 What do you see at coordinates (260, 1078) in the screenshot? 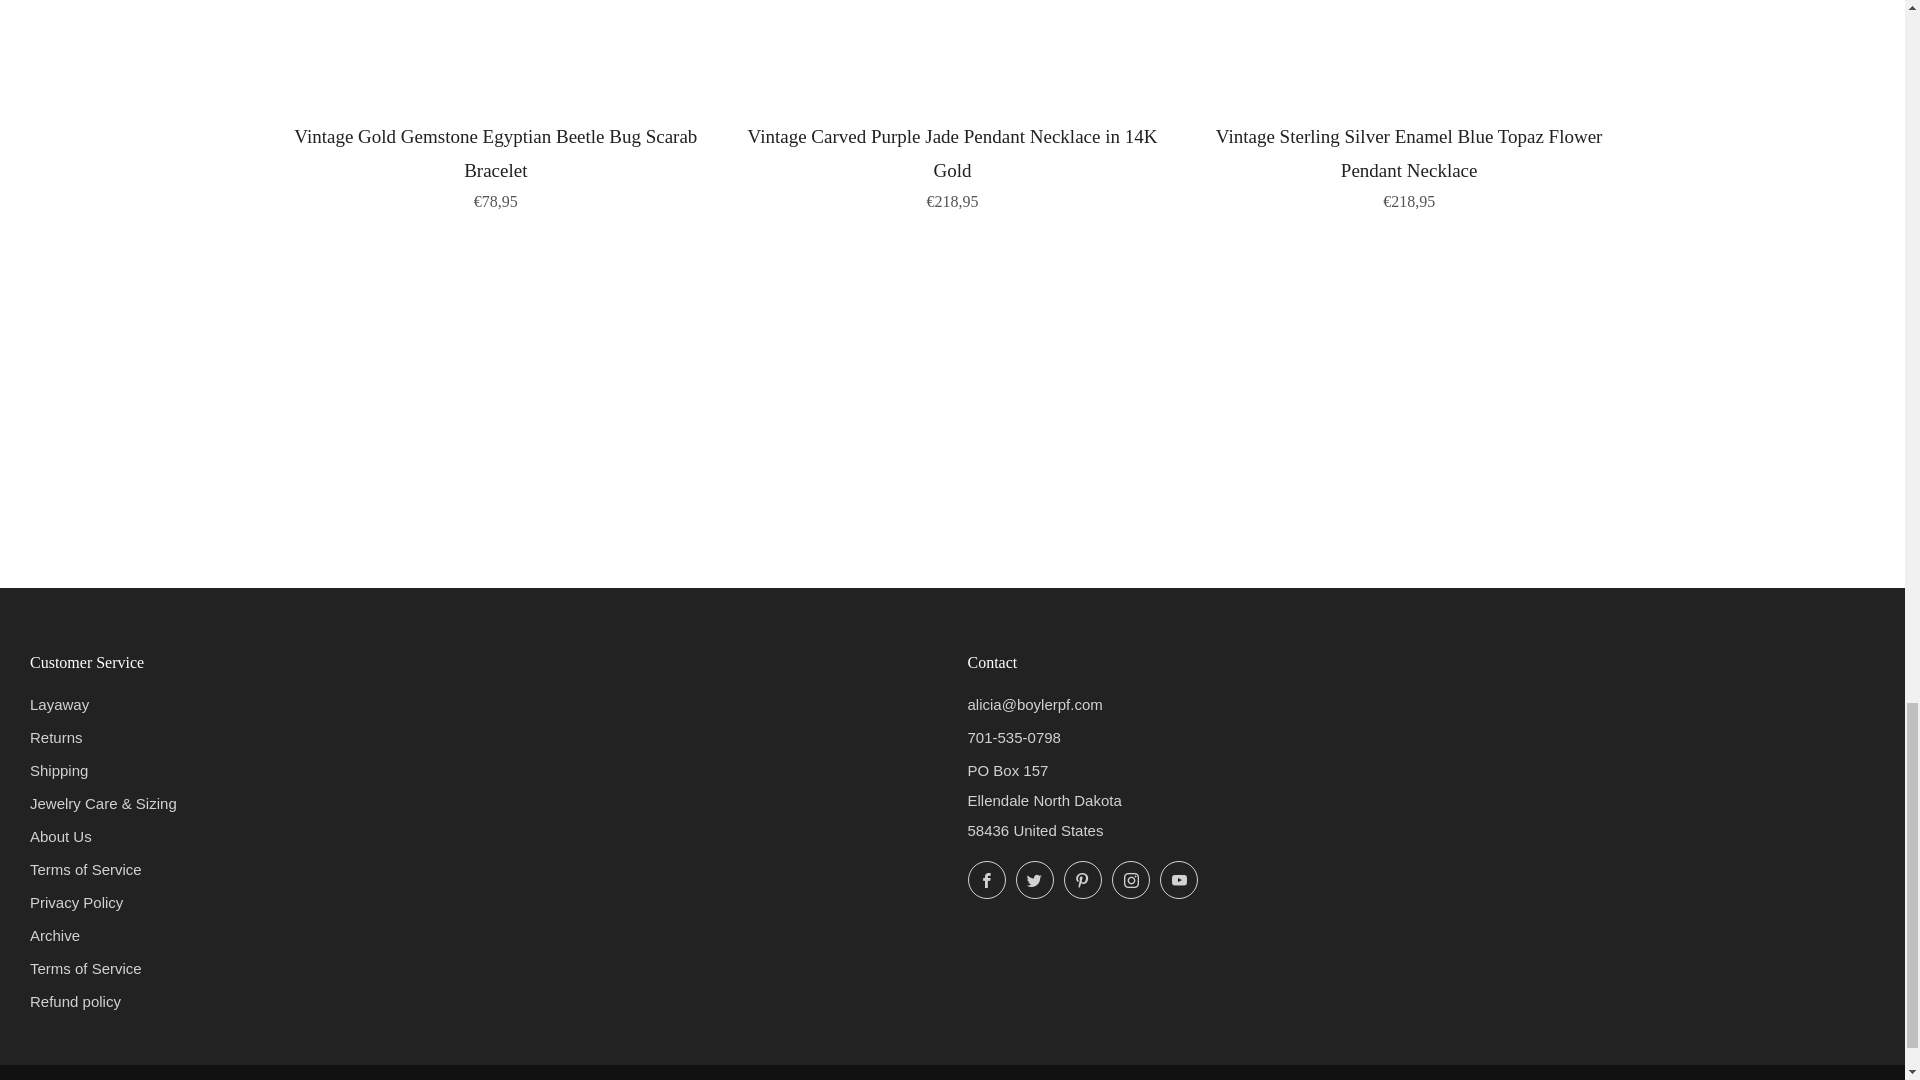
I see `Discover` at bounding box center [260, 1078].